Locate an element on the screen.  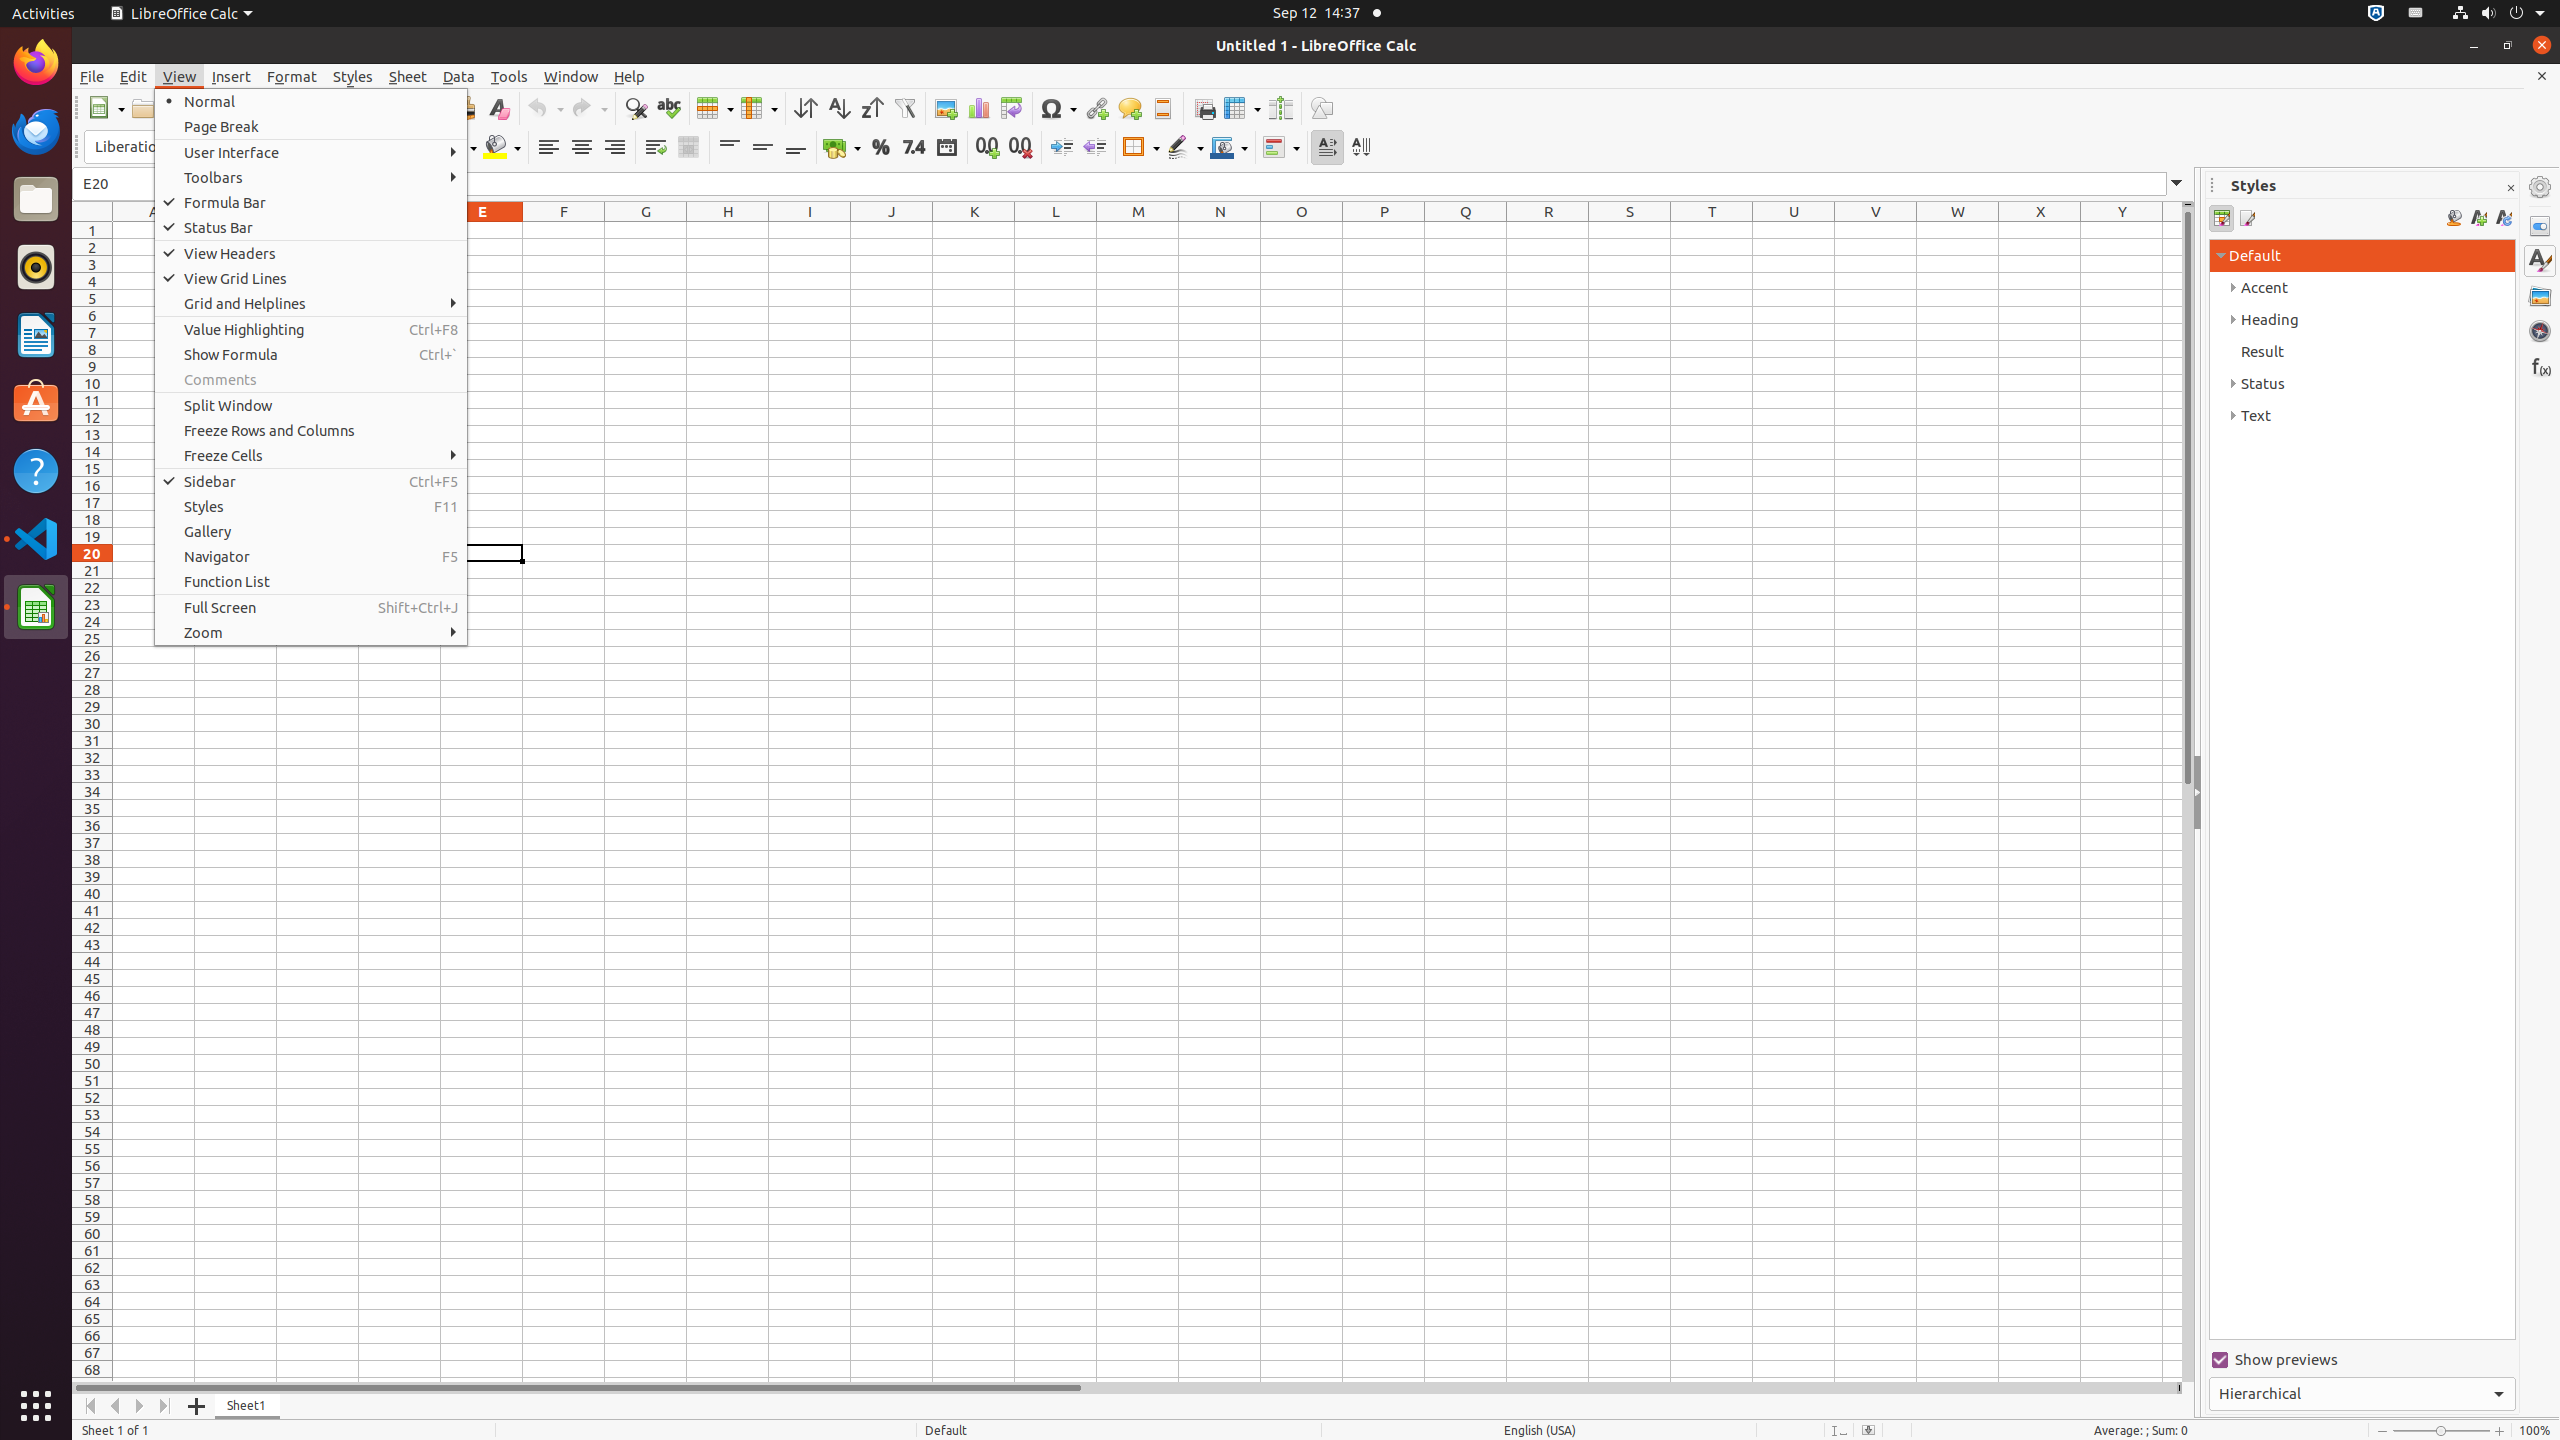
Column is located at coordinates (759, 108).